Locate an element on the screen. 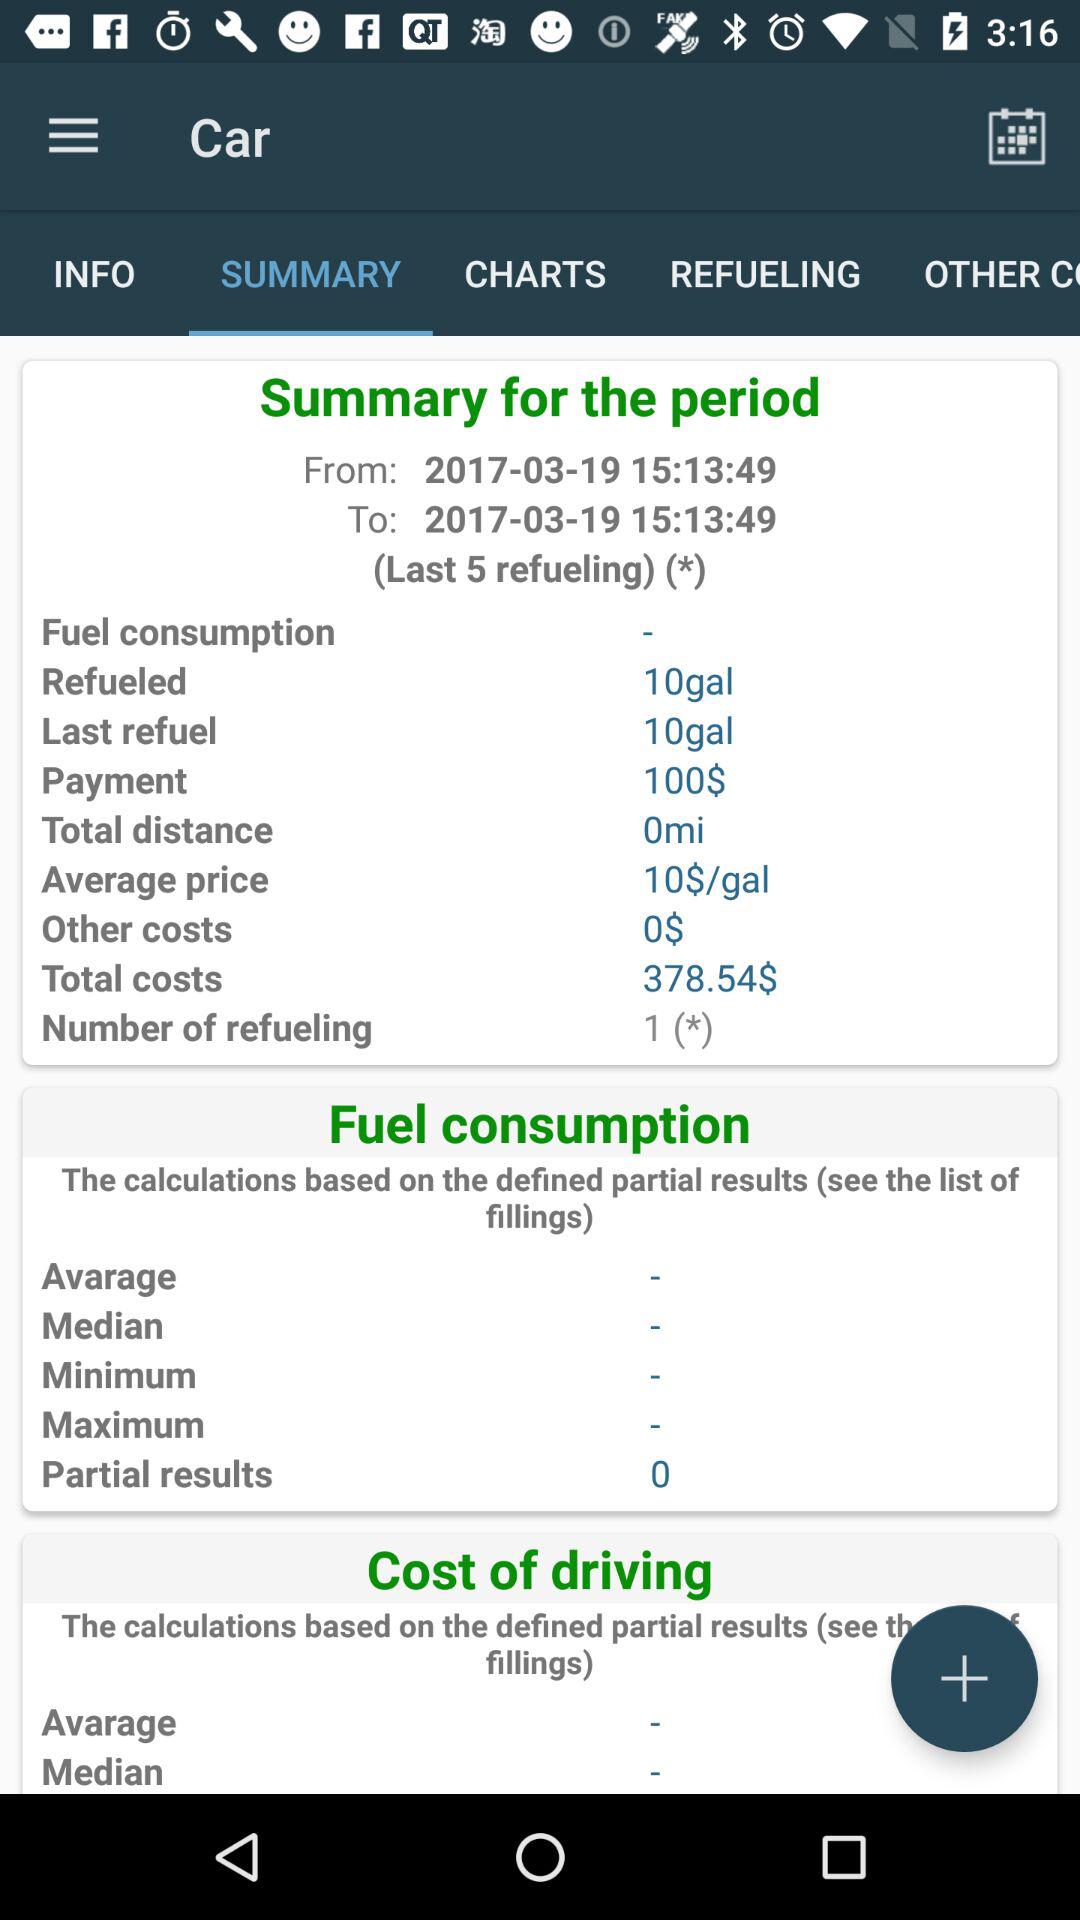  turn on the item next to car app is located at coordinates (1016, 136).